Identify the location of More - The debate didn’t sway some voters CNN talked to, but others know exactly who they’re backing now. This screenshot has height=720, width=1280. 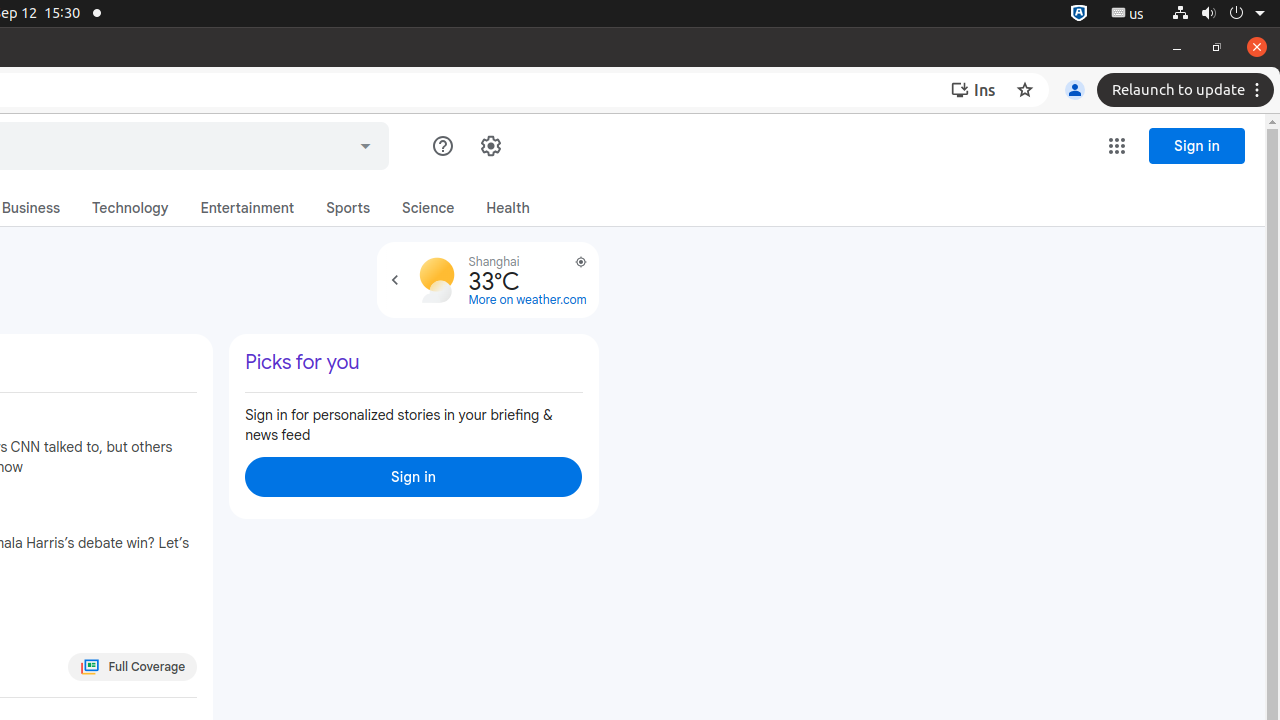
(192, 426).